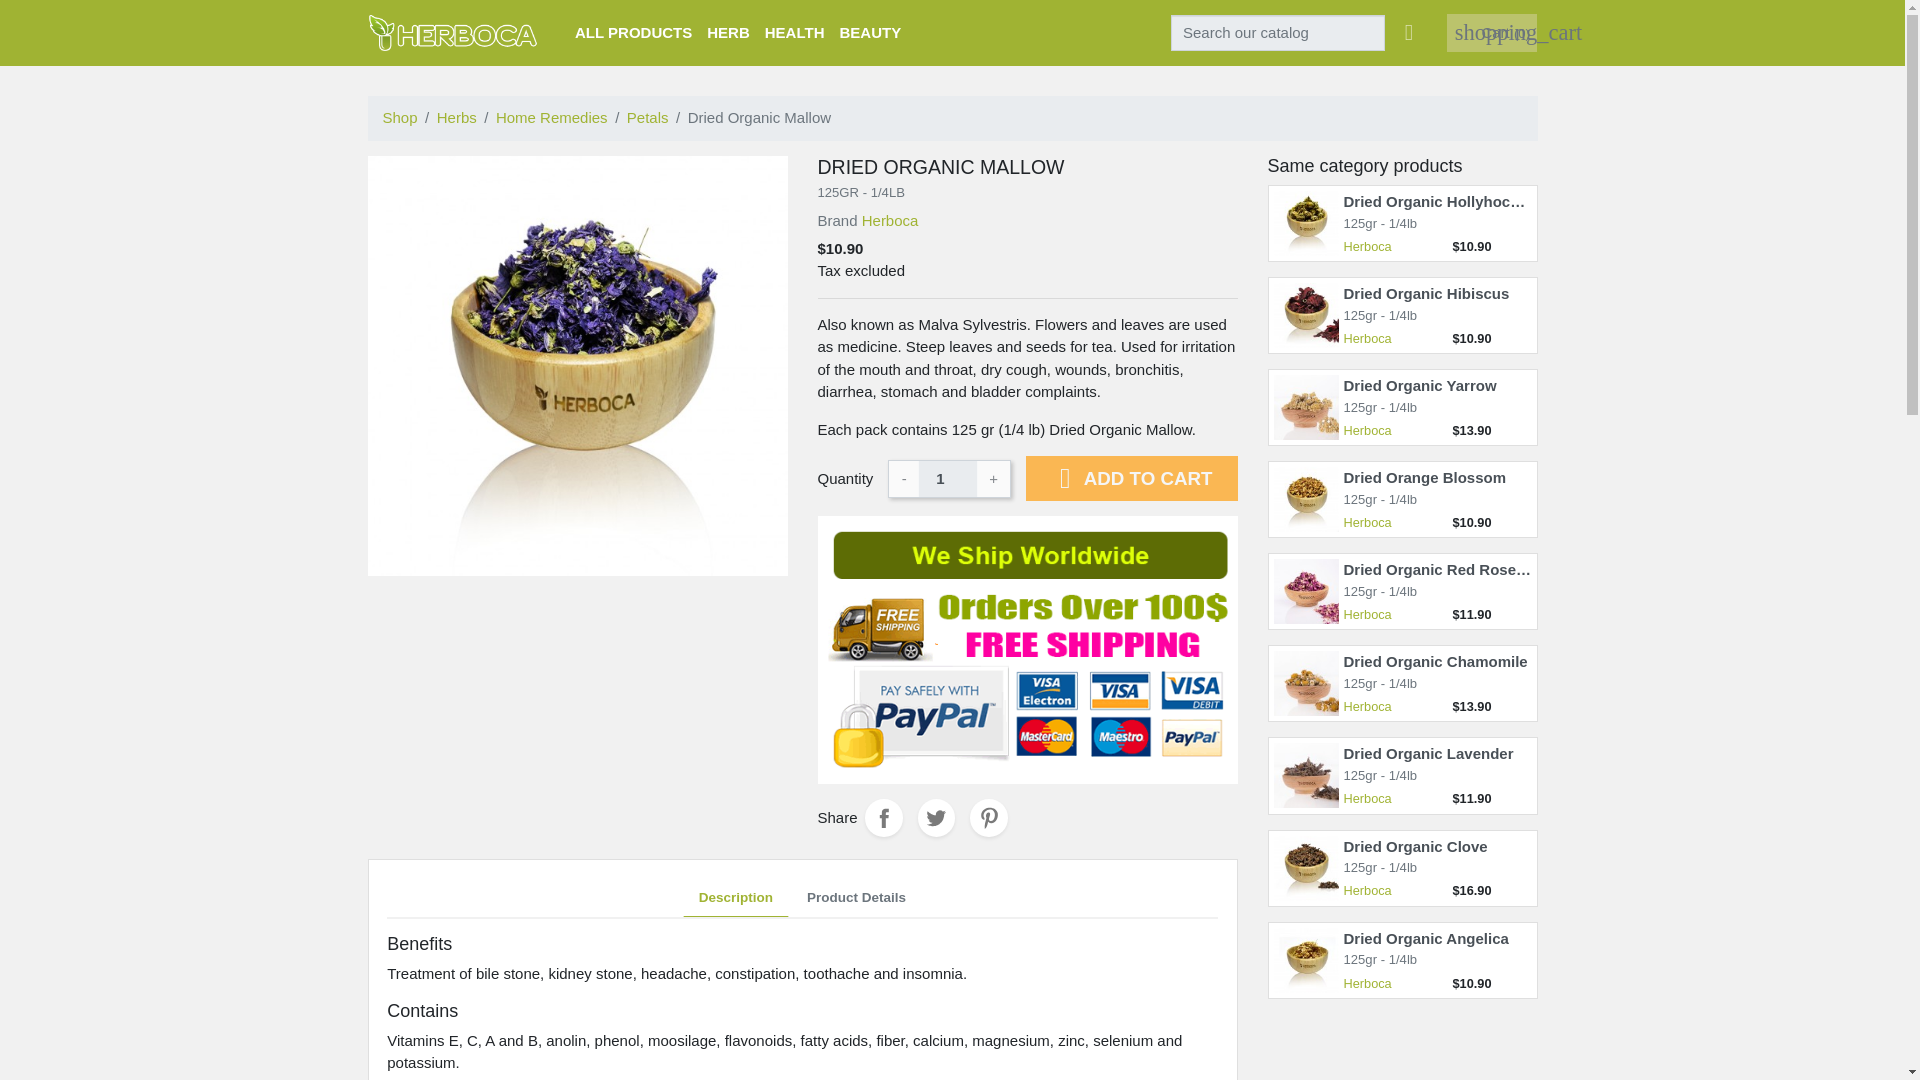 This screenshot has height=1080, width=1920. I want to click on Share, so click(884, 818).